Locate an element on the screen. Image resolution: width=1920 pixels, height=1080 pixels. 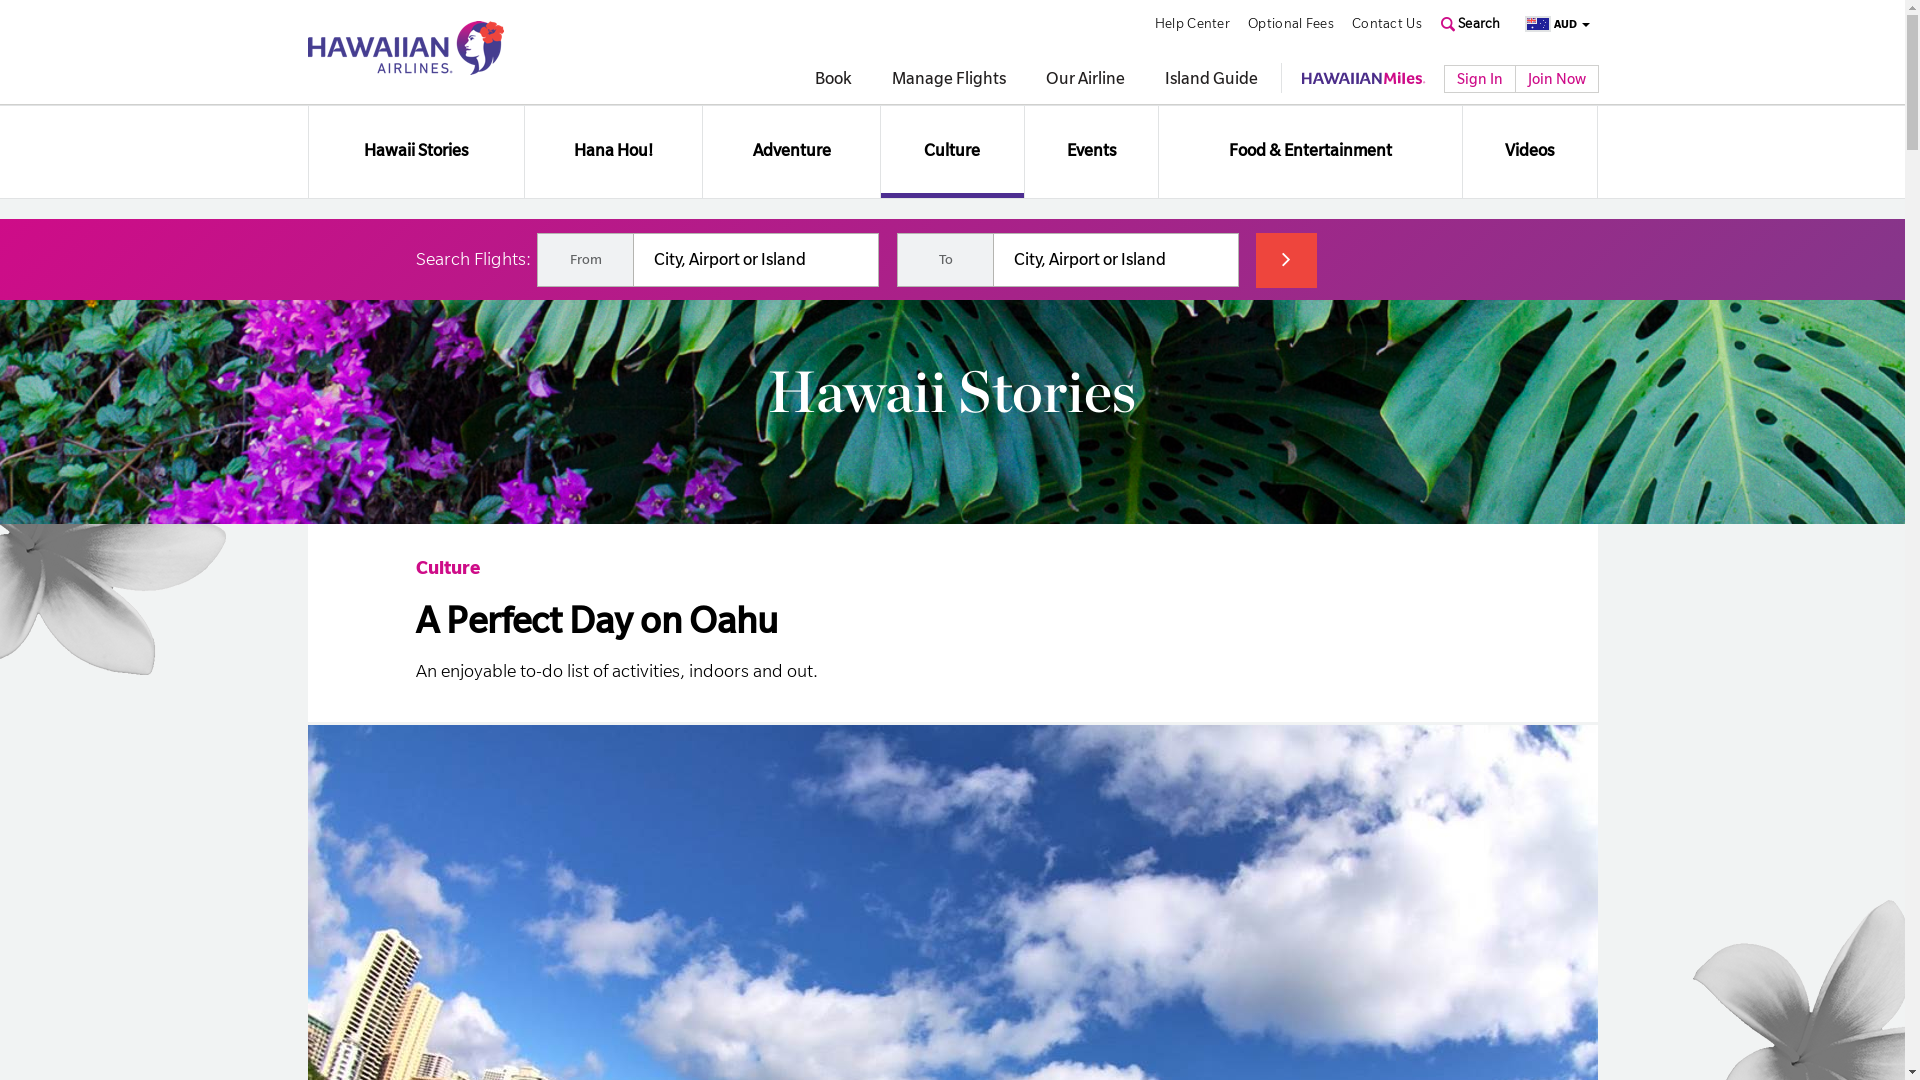
Hana Hou! is located at coordinates (614, 152).